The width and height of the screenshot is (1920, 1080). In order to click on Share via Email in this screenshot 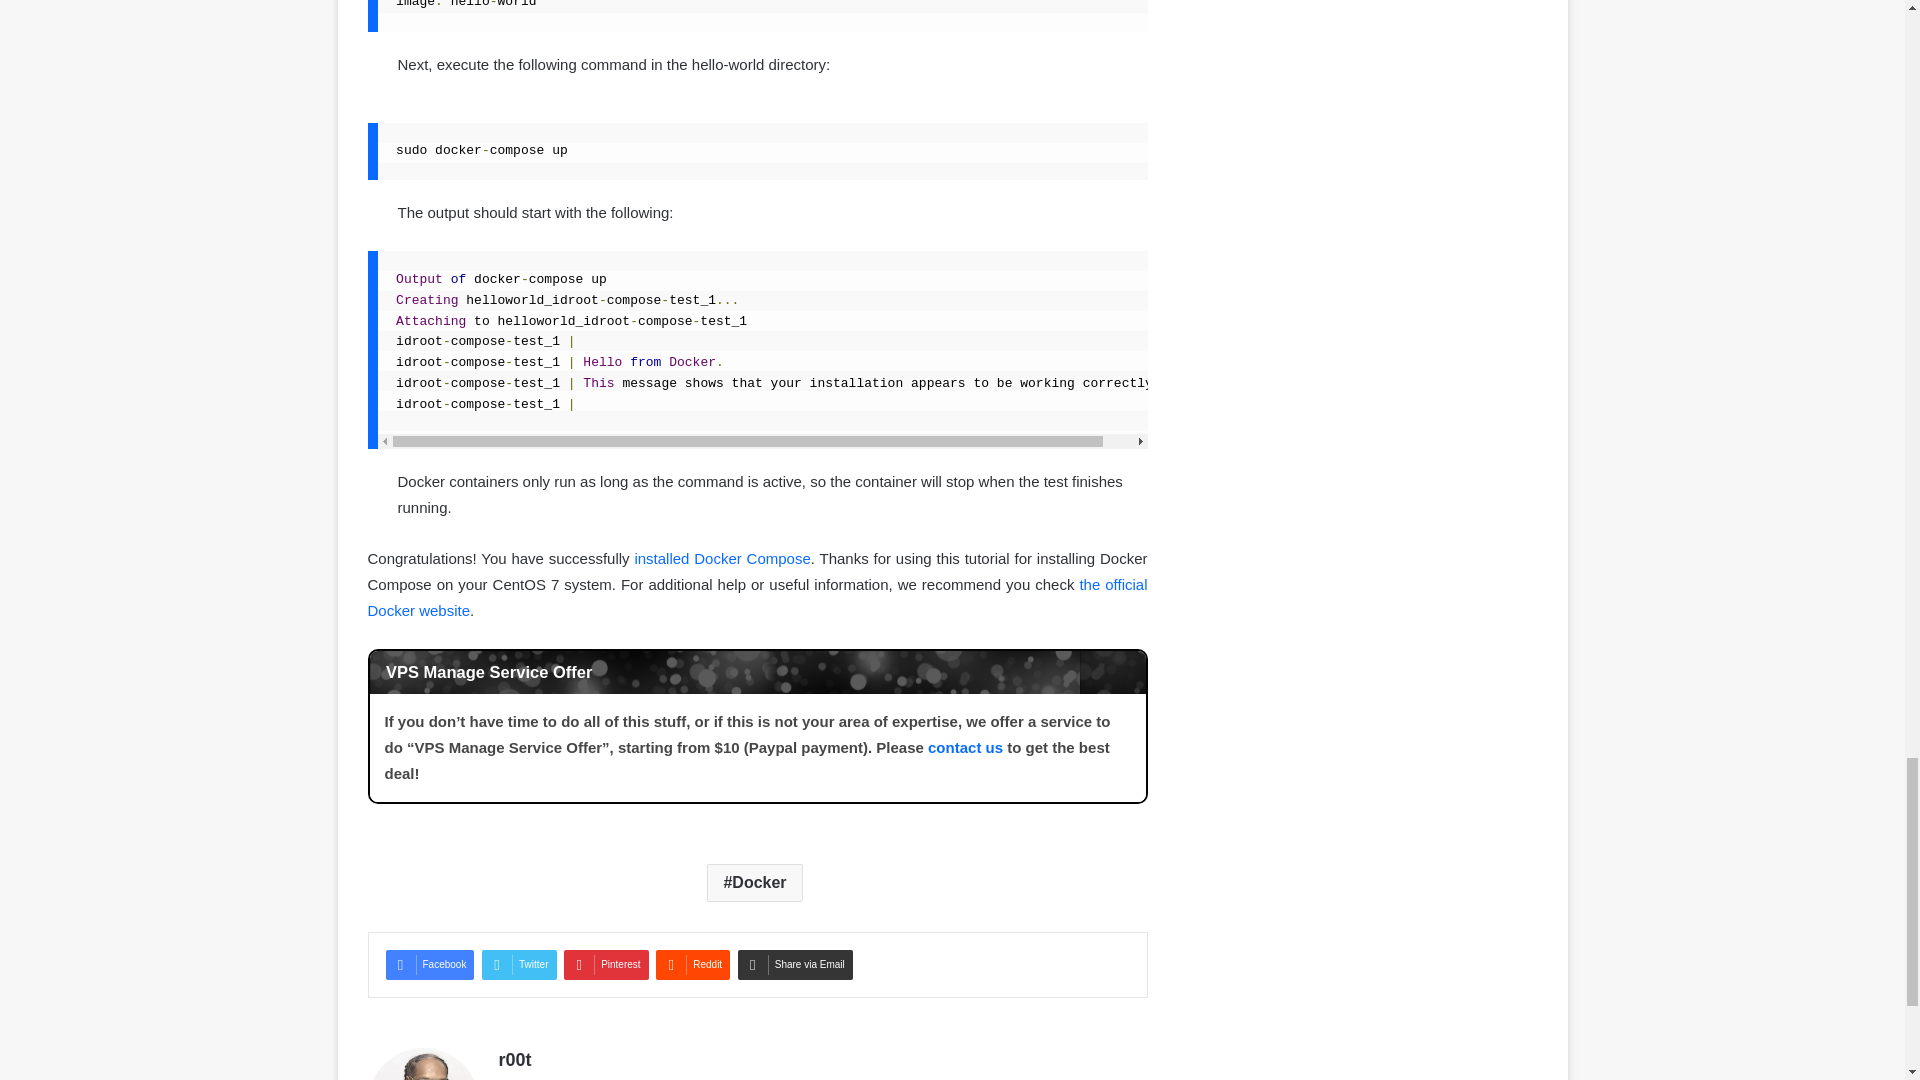, I will do `click(794, 964)`.